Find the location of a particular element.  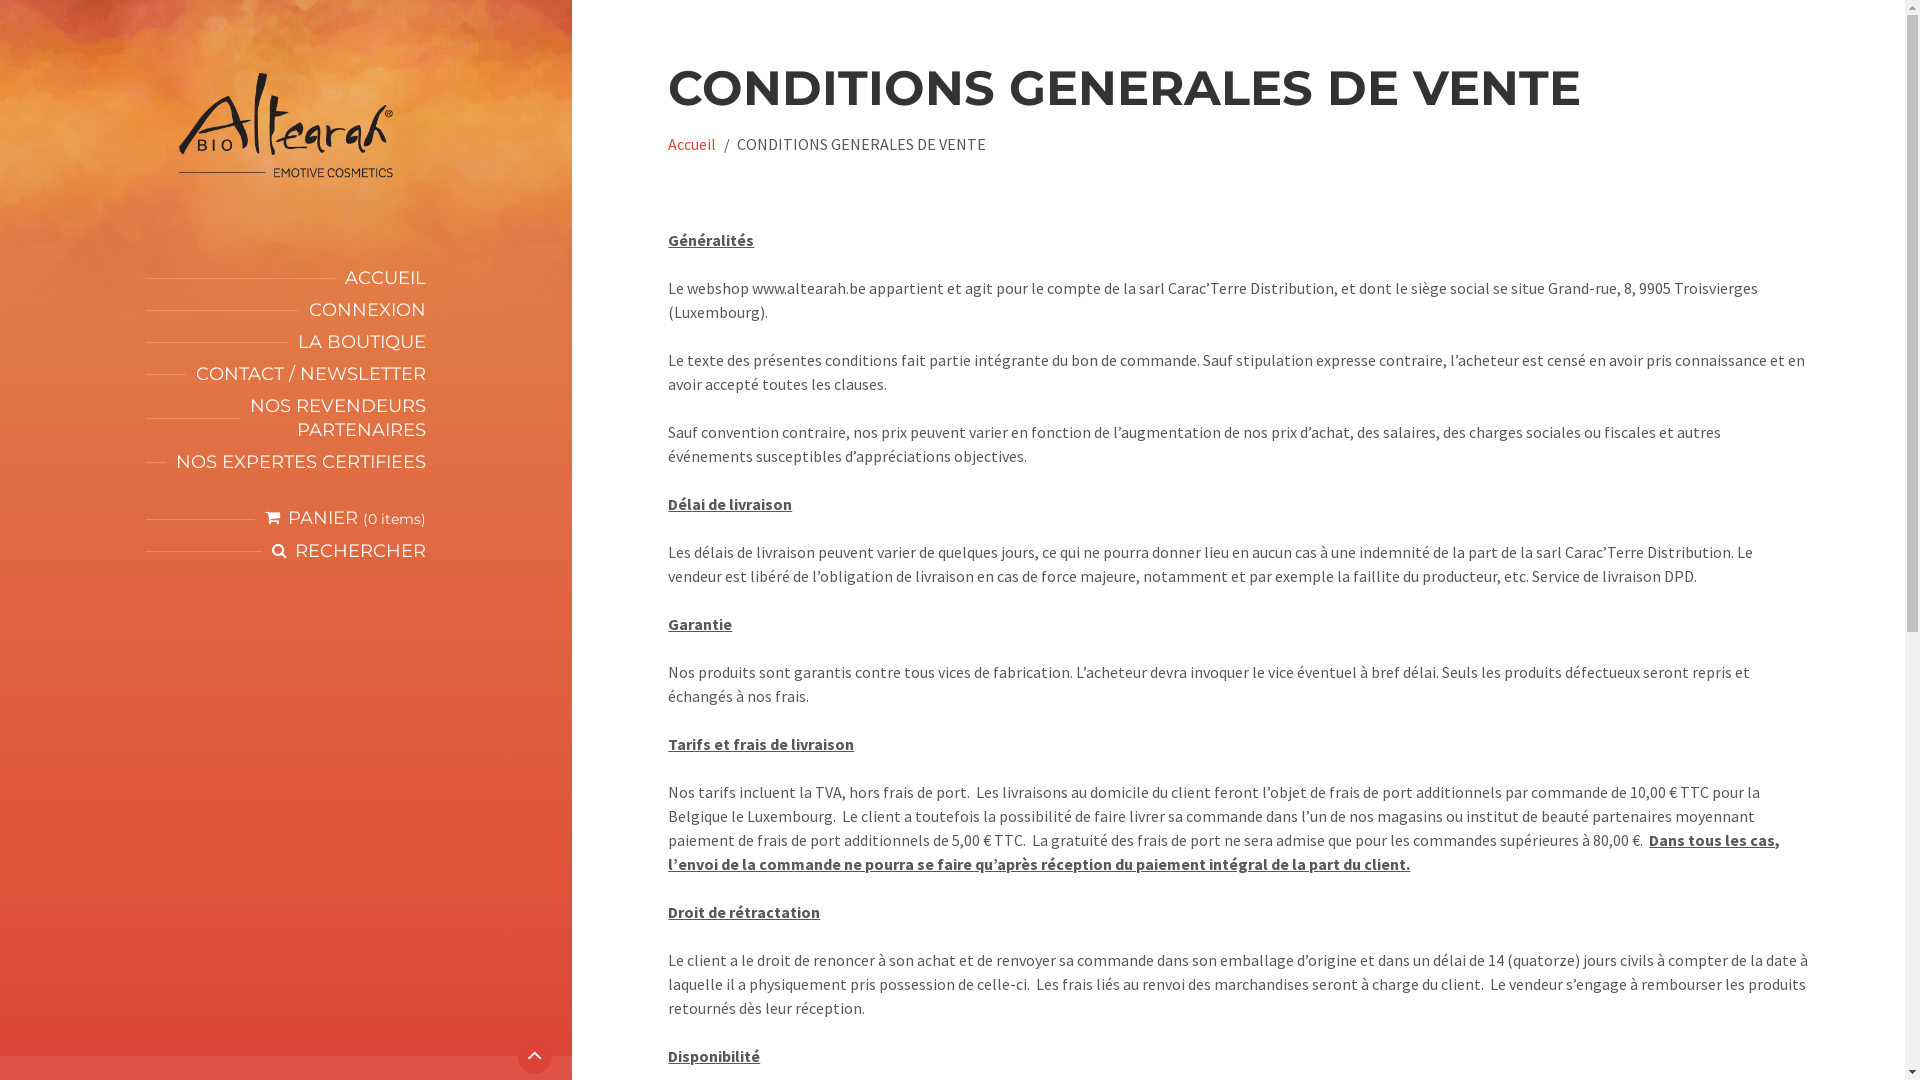

RECHERCHER is located at coordinates (360, 551).